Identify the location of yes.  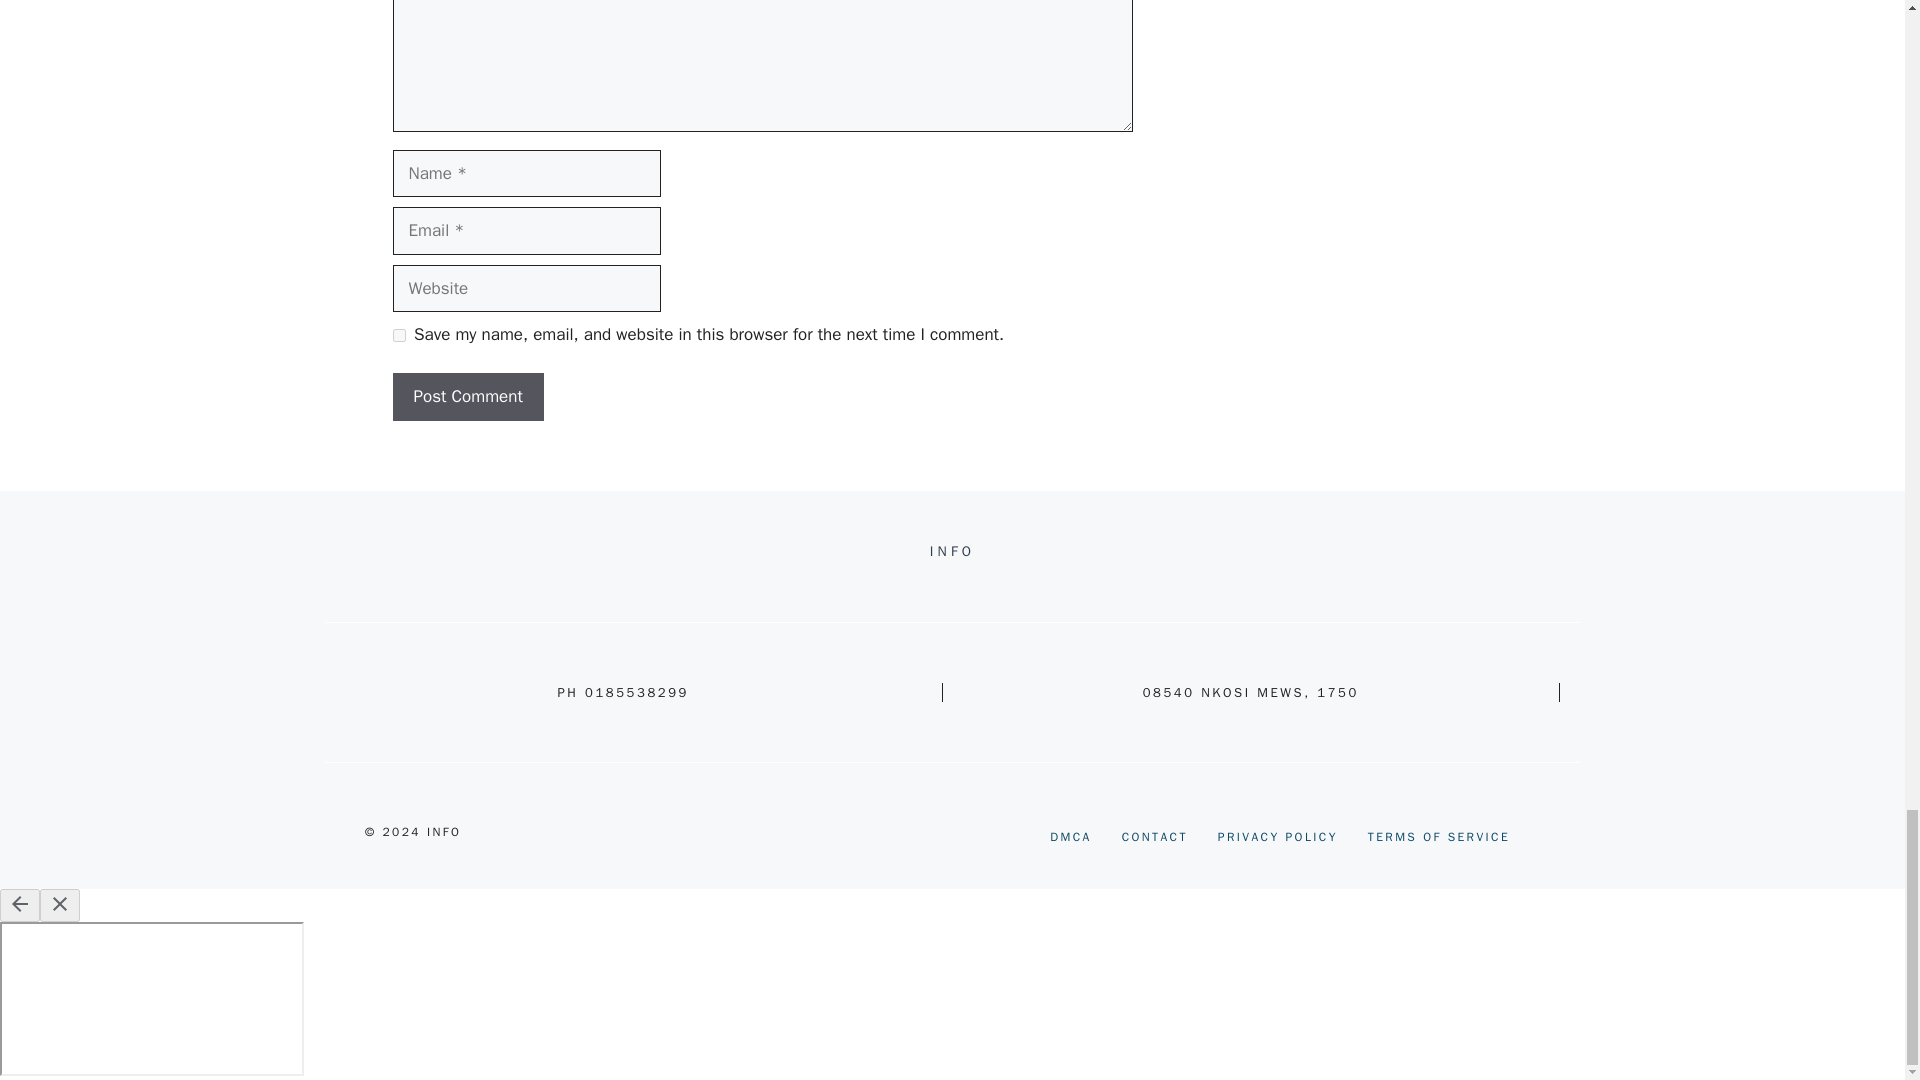
(398, 336).